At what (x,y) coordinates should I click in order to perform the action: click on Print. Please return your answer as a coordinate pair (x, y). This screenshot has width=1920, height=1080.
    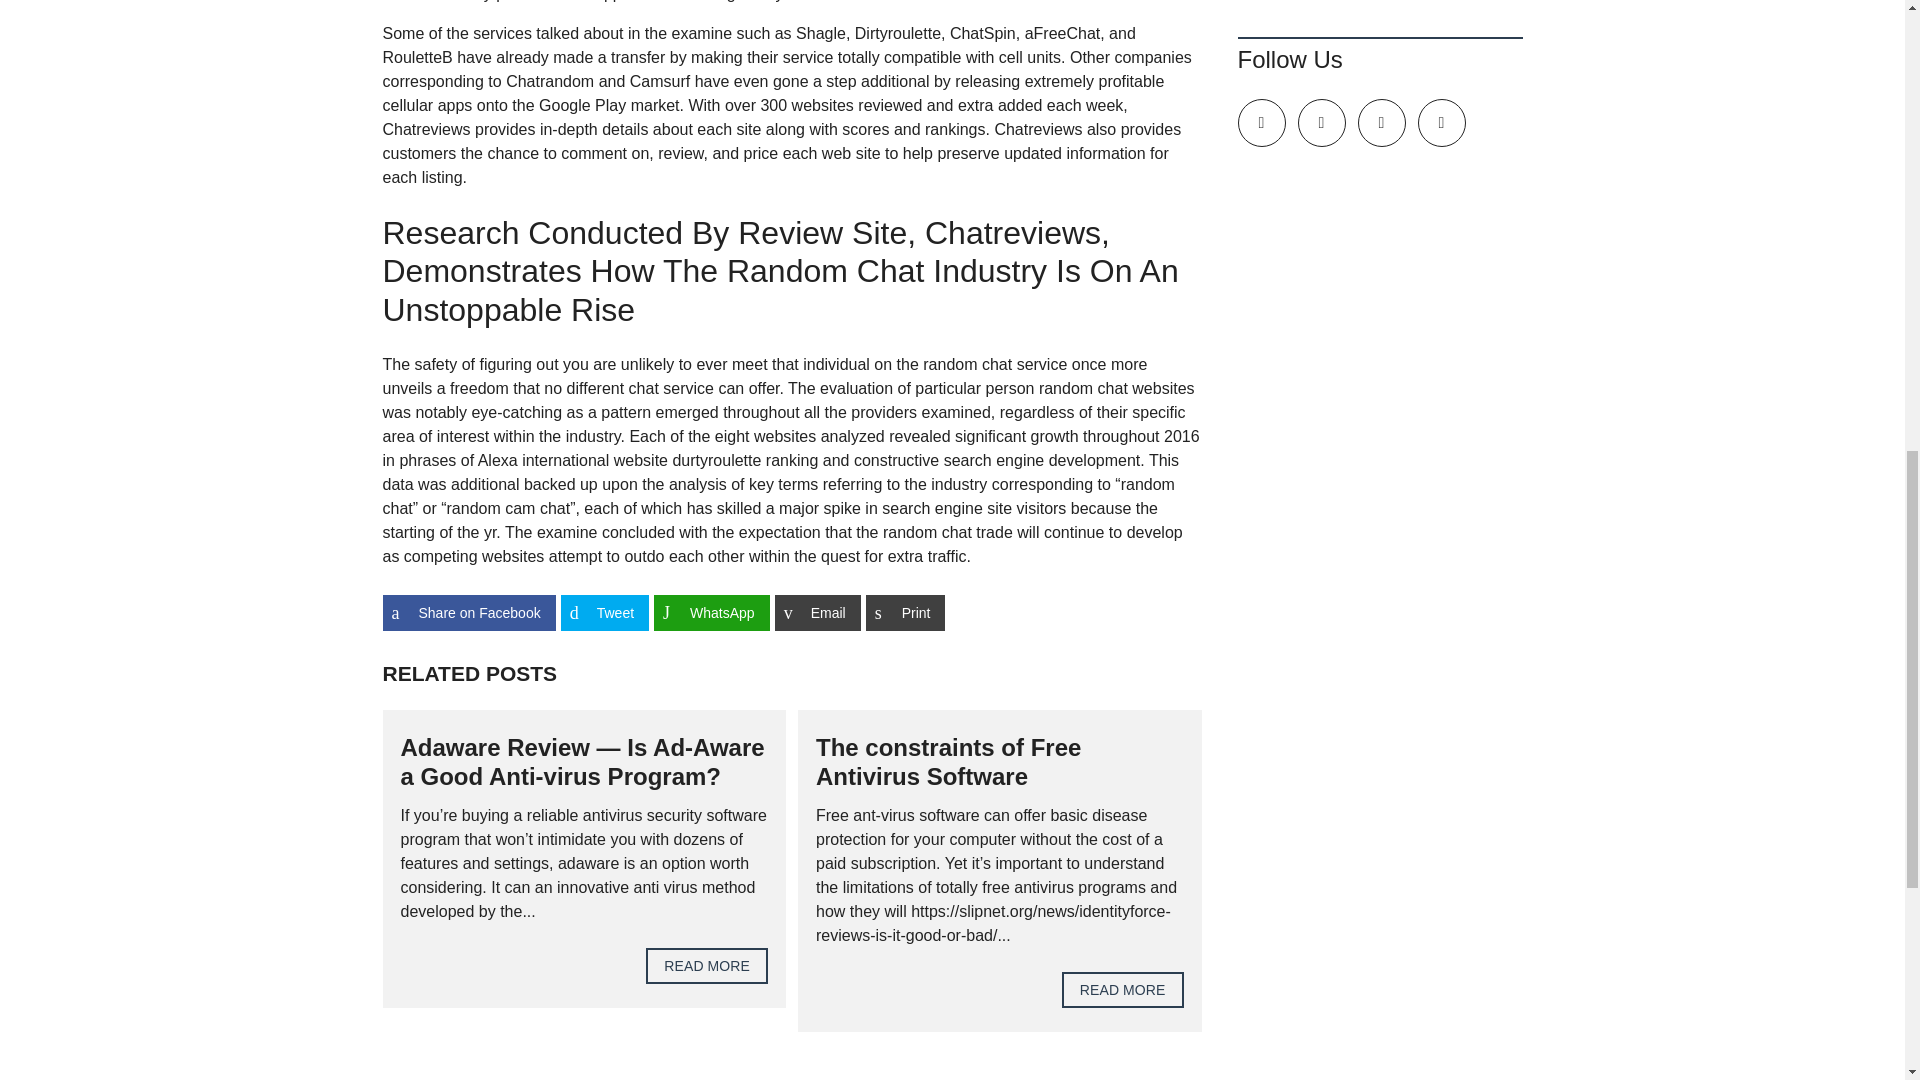
    Looking at the image, I should click on (906, 612).